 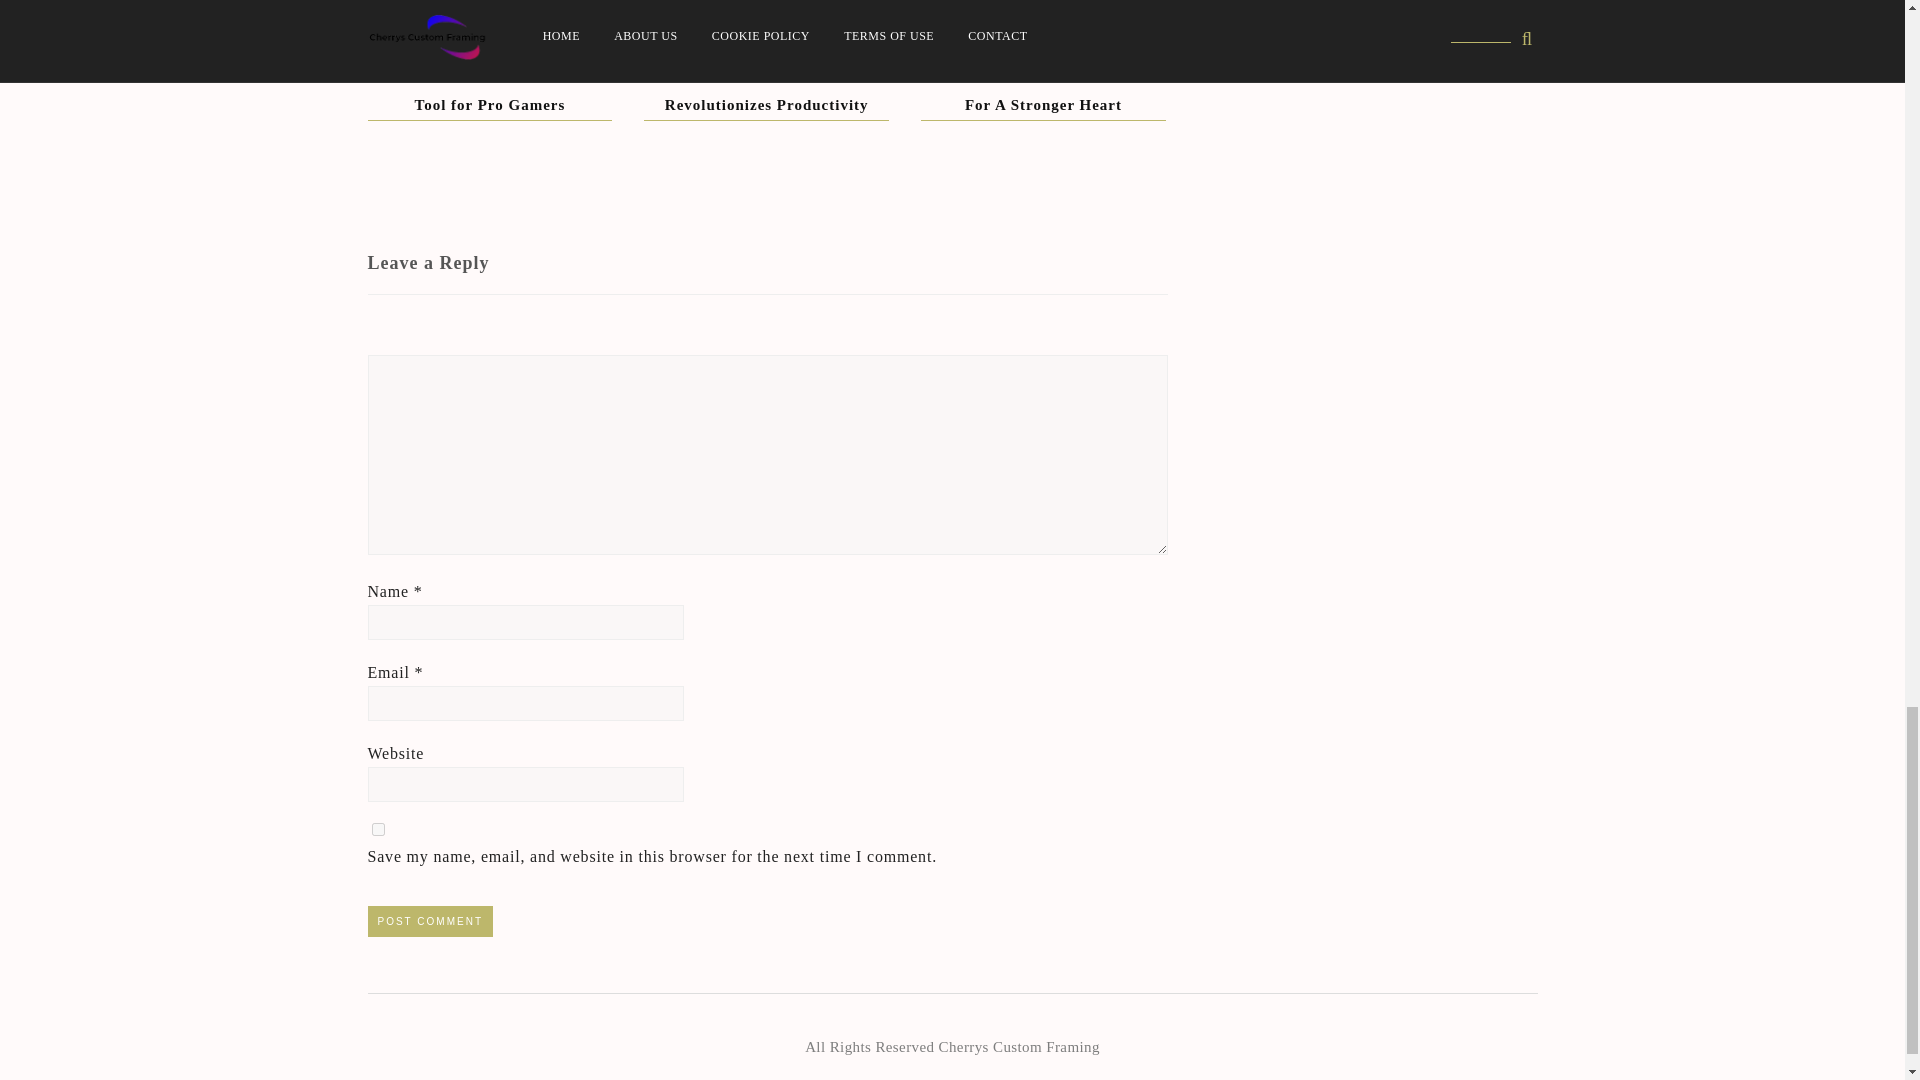 I want to click on New Easy-To-Use App Revolutionizes Productivity, so click(x=766, y=90).